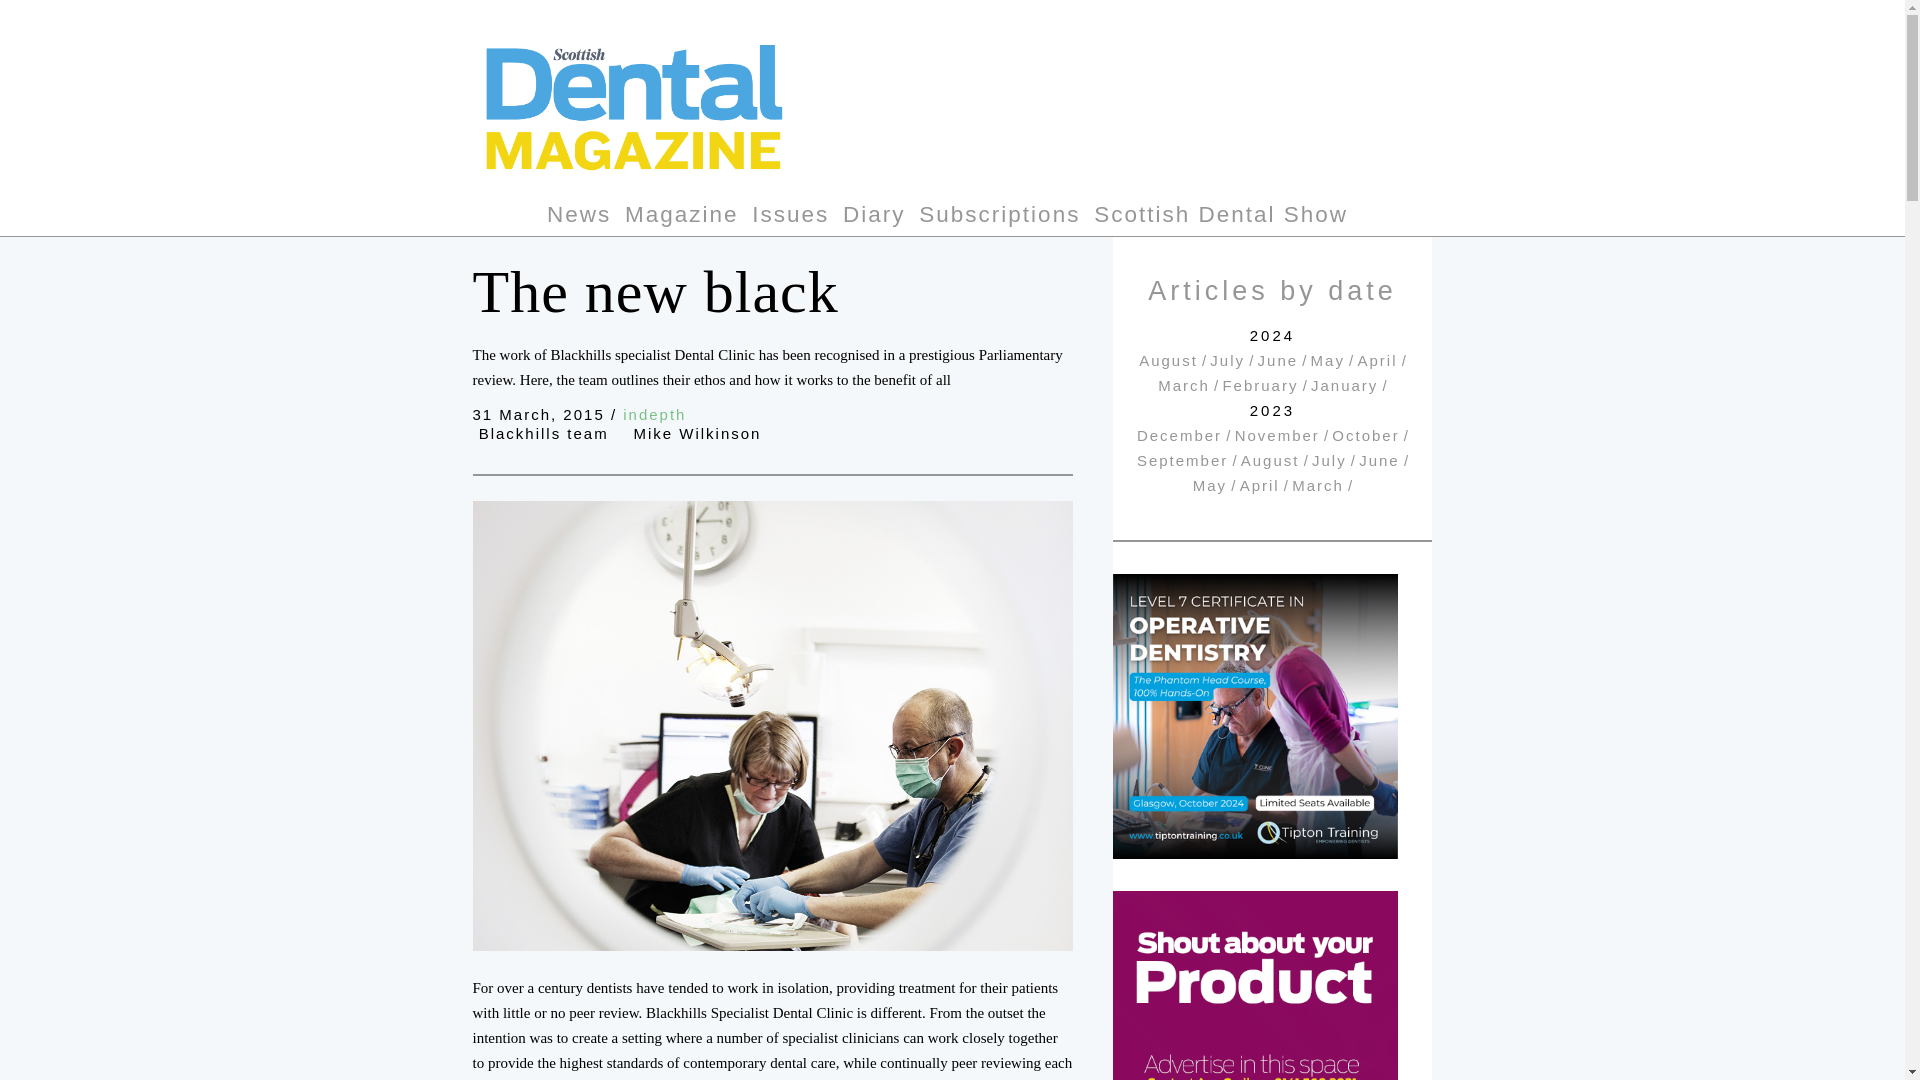  What do you see at coordinates (654, 414) in the screenshot?
I see `indepth` at bounding box center [654, 414].